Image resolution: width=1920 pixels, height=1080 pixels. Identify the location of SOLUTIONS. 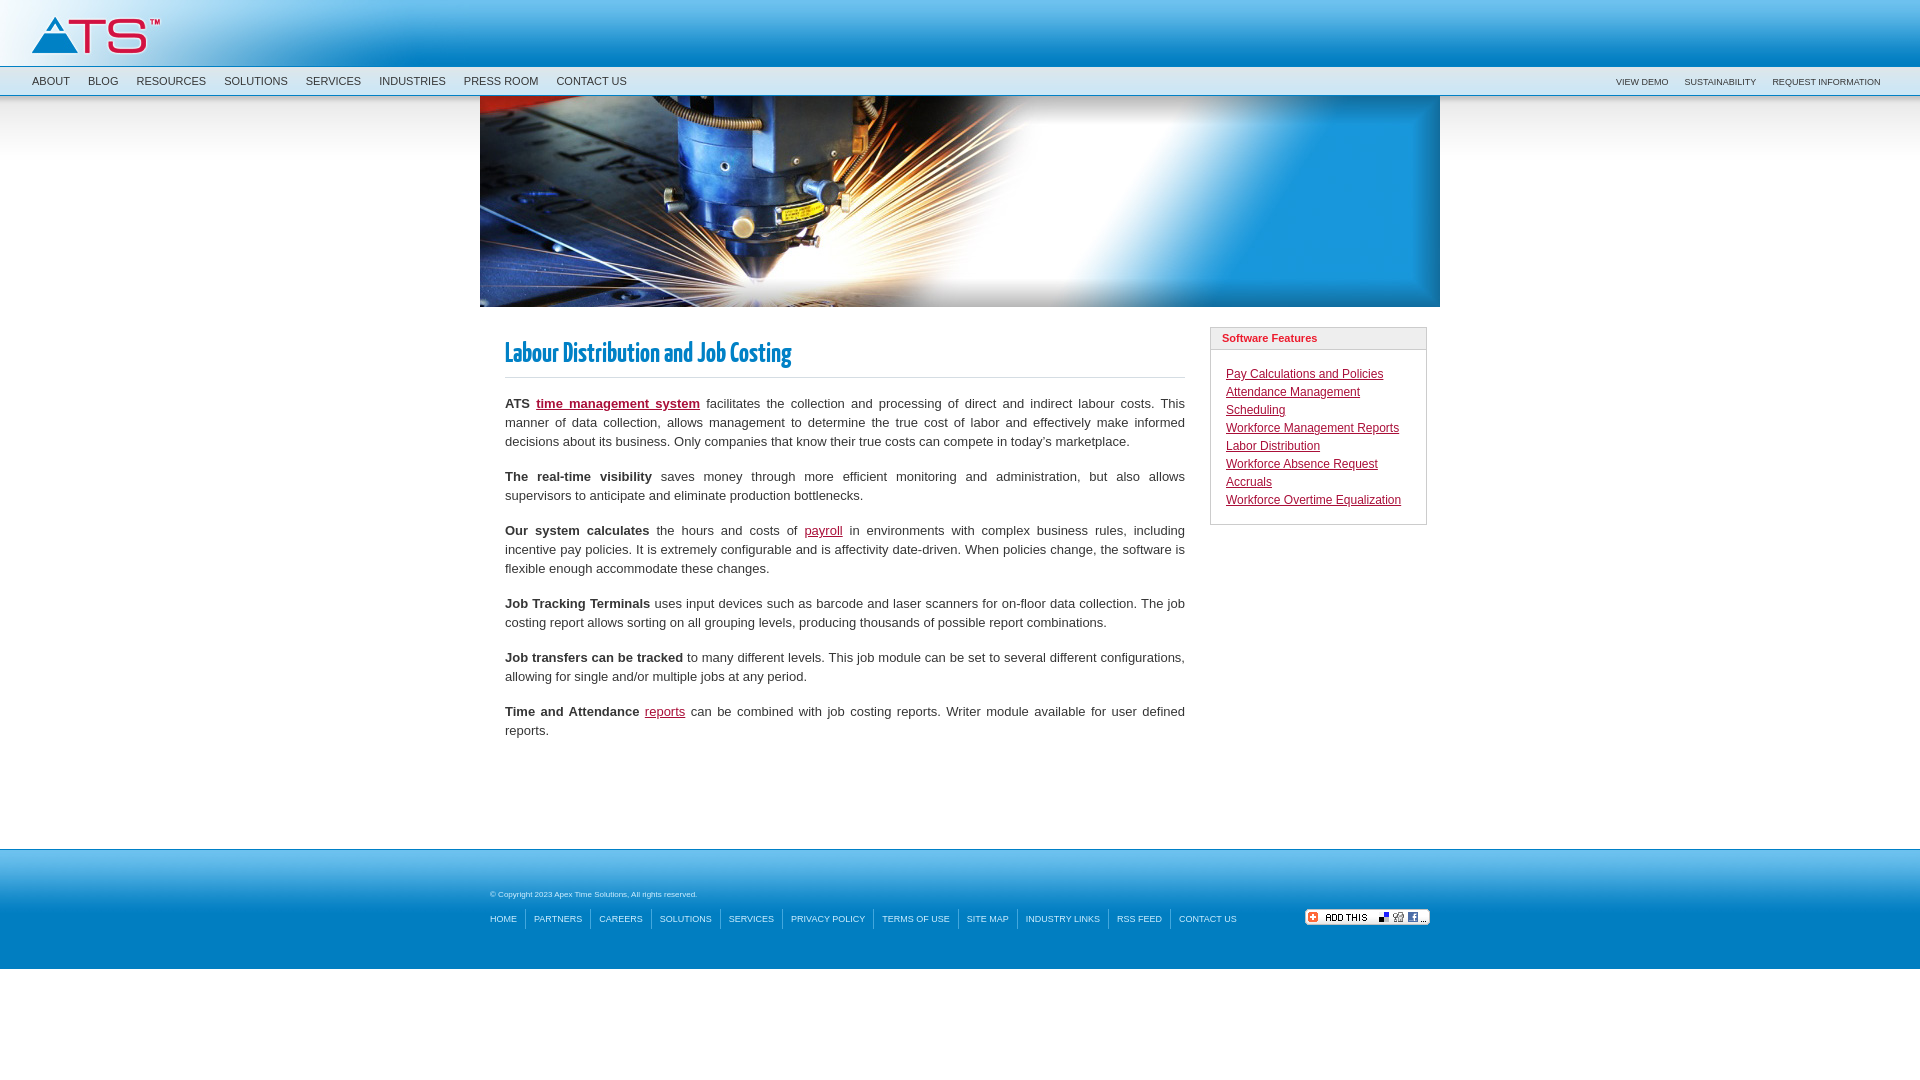
(255, 80).